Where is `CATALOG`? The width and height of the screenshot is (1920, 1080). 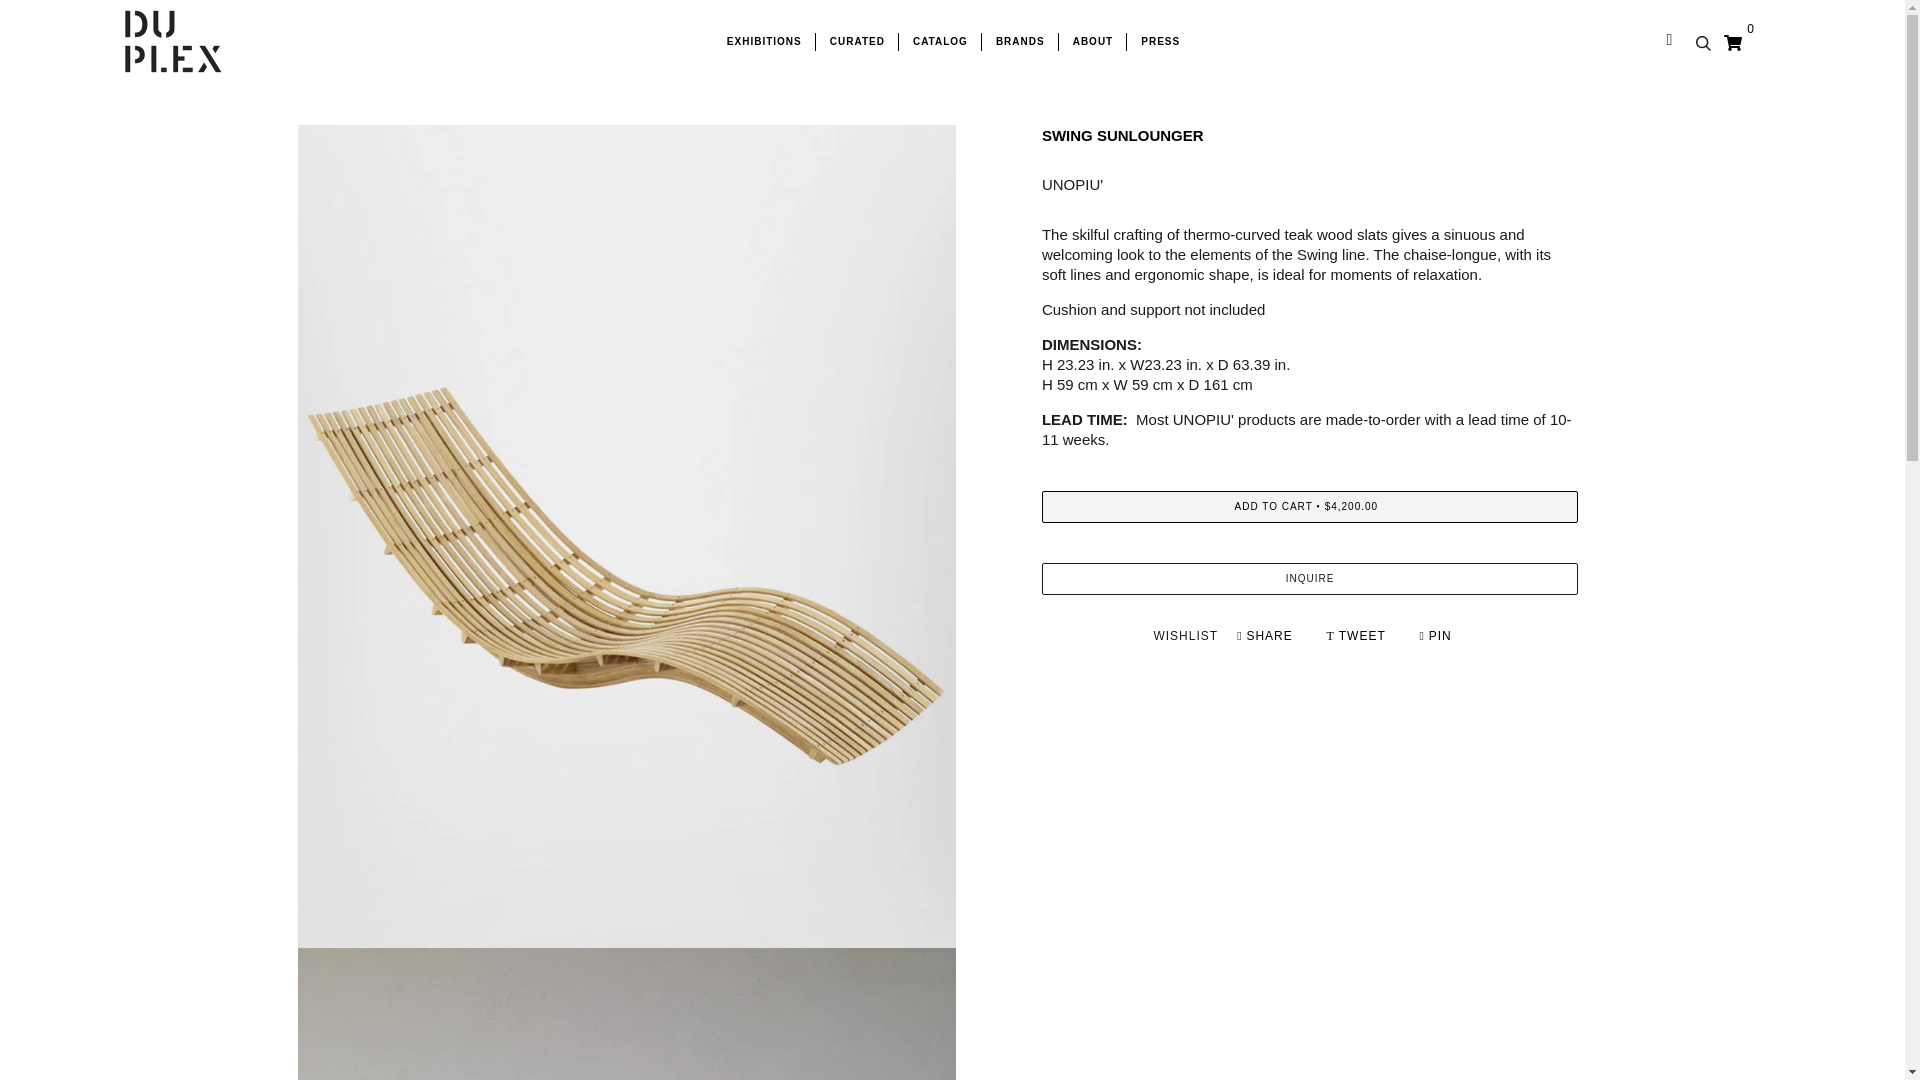
CATALOG is located at coordinates (940, 42).